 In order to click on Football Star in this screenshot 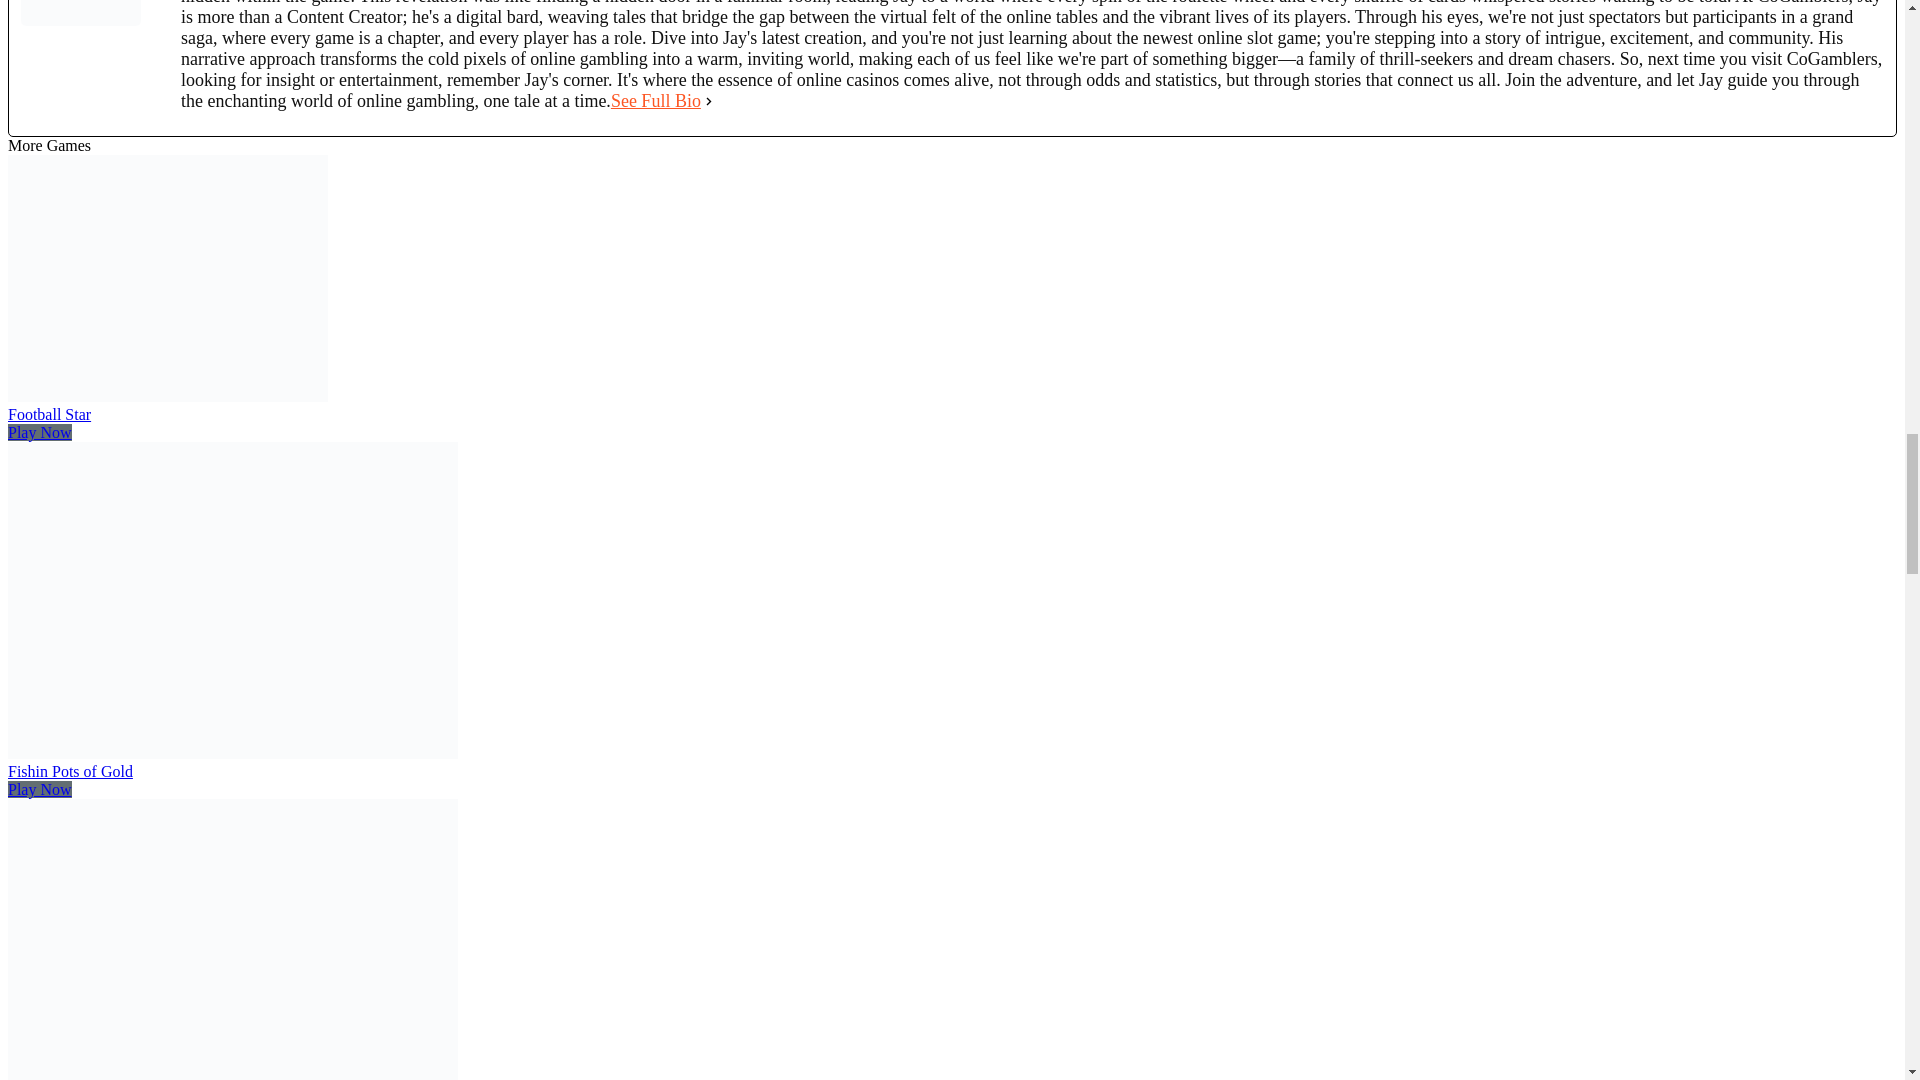, I will do `click(168, 396)`.